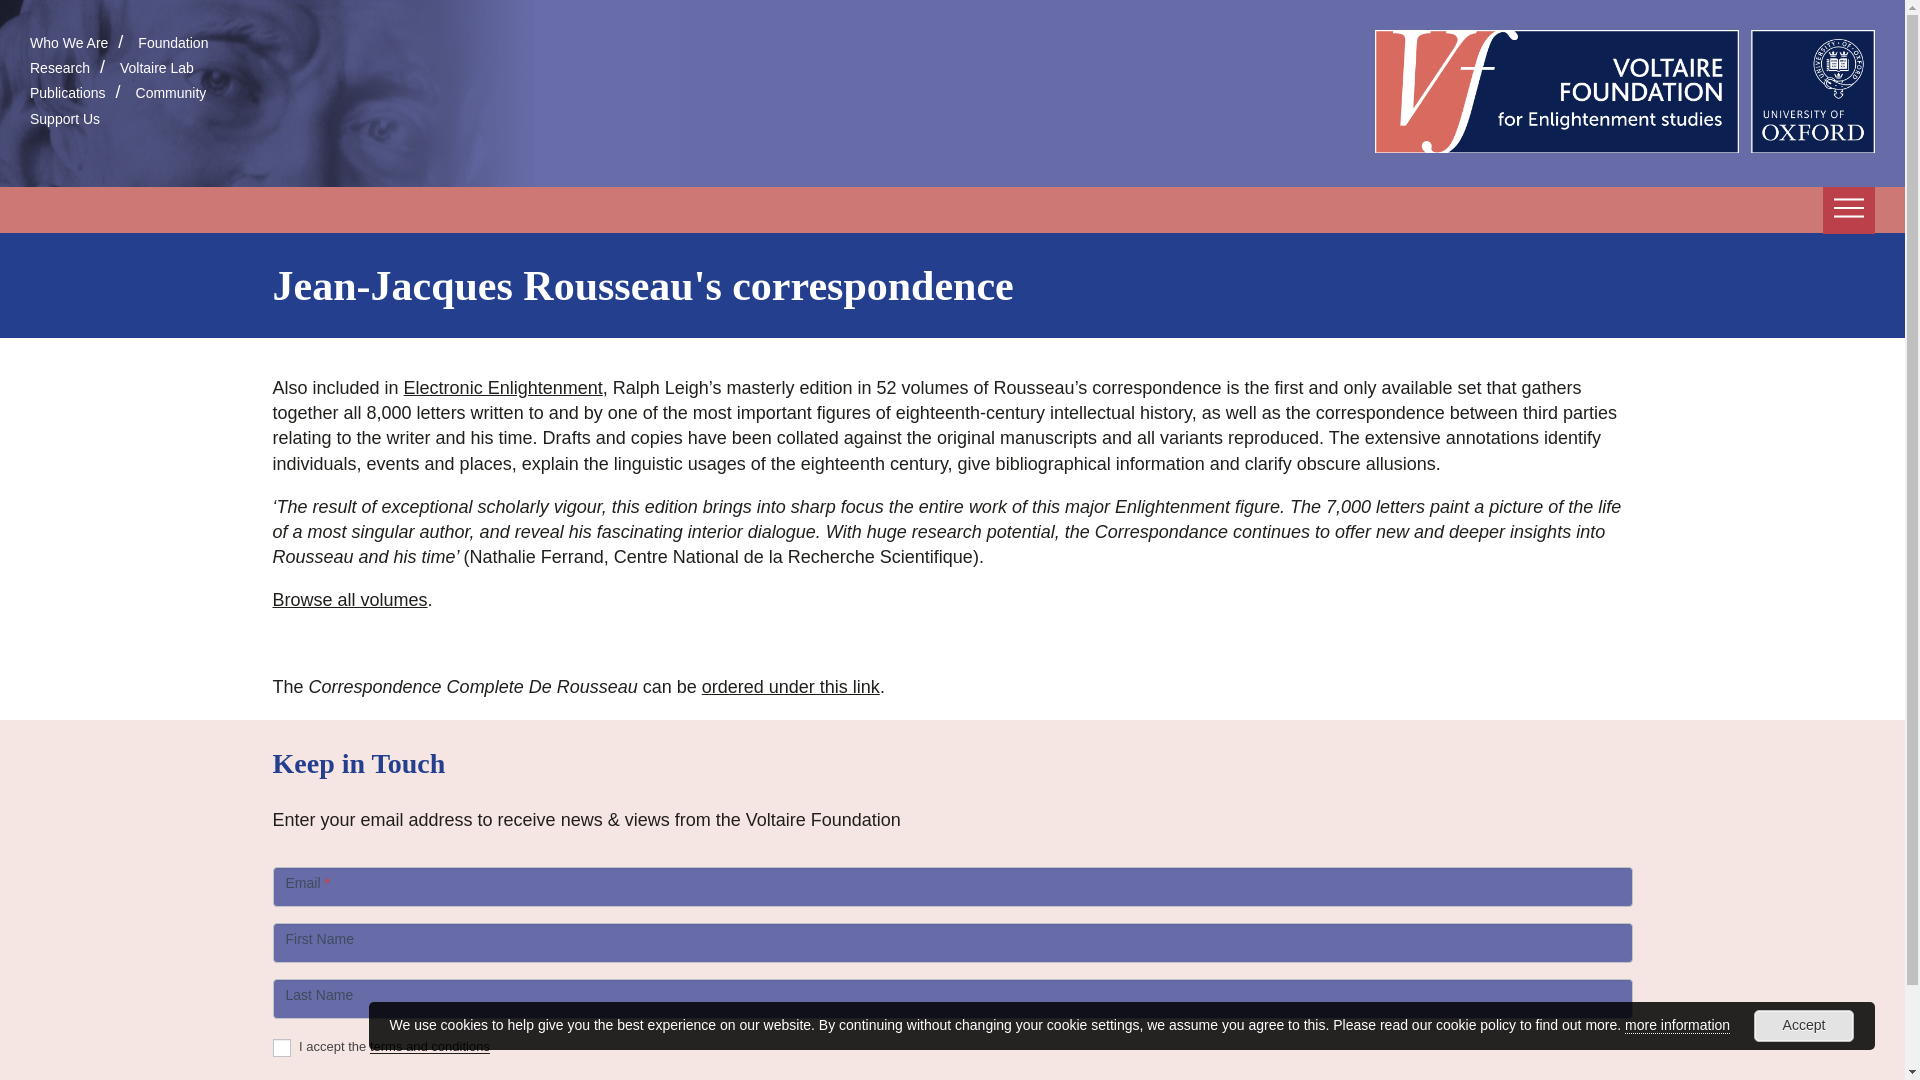  What do you see at coordinates (68, 93) in the screenshot?
I see `Publications` at bounding box center [68, 93].